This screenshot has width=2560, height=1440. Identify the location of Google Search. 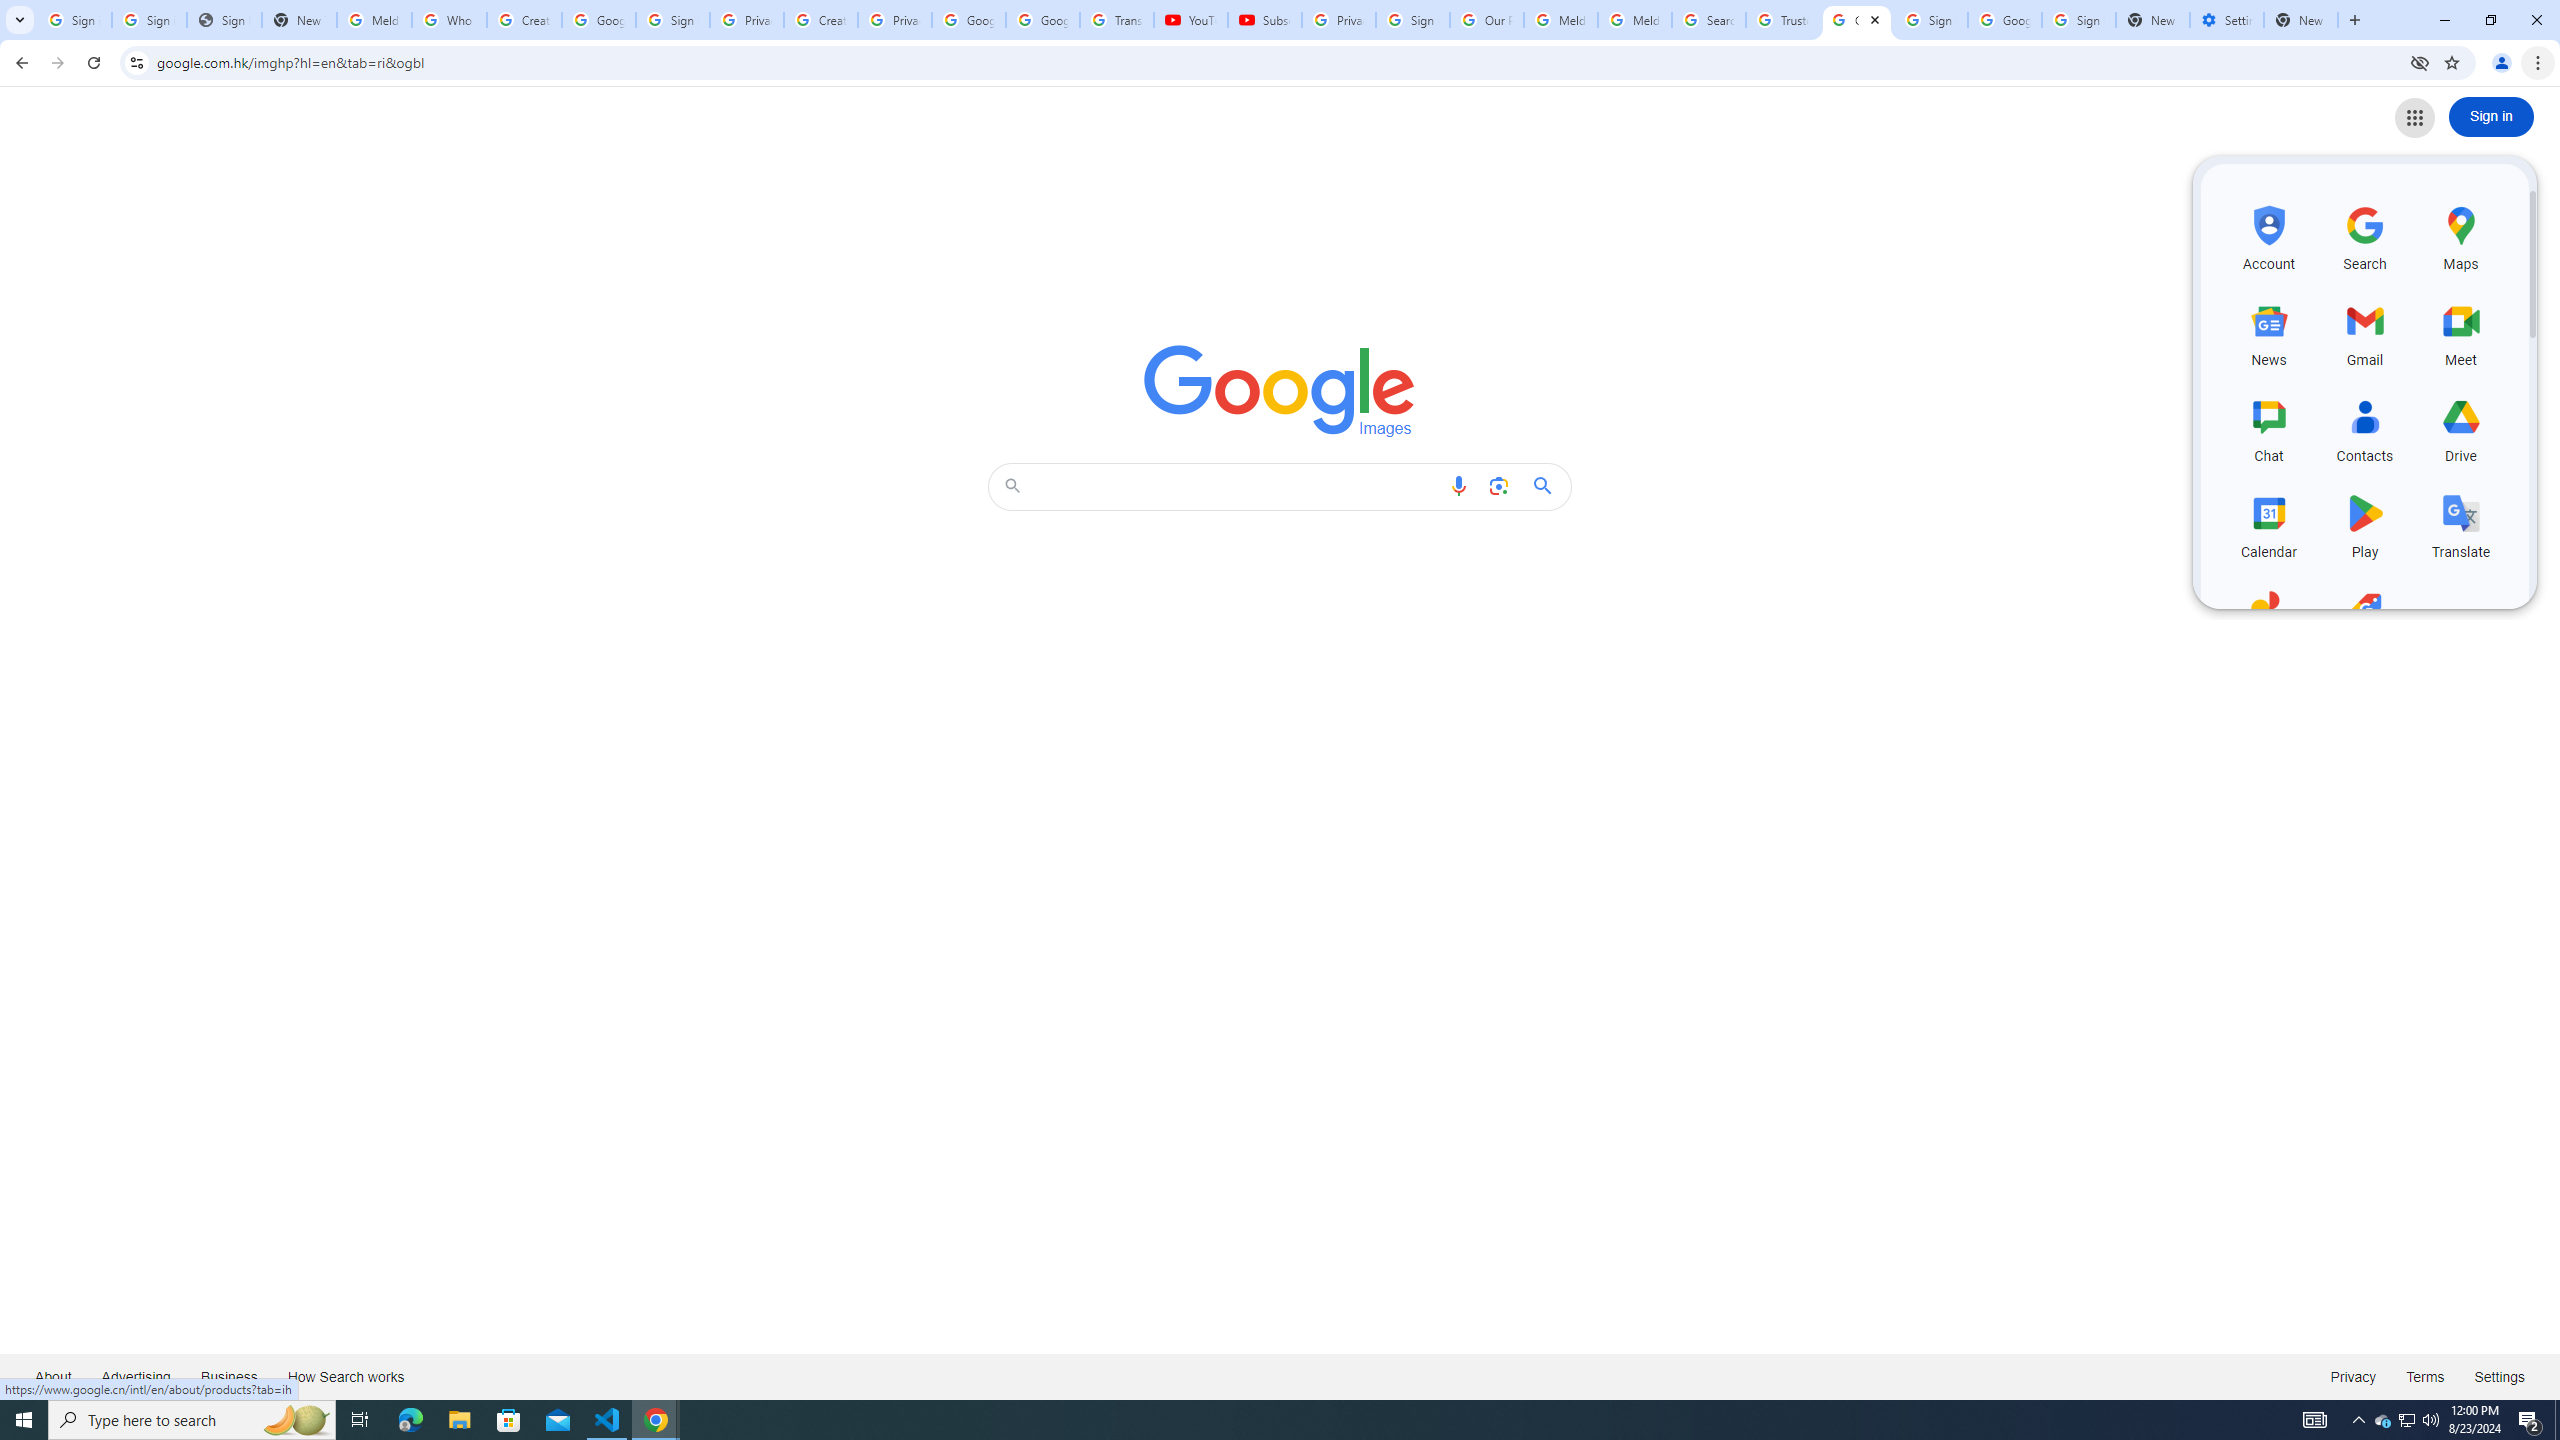
(1548, 486).